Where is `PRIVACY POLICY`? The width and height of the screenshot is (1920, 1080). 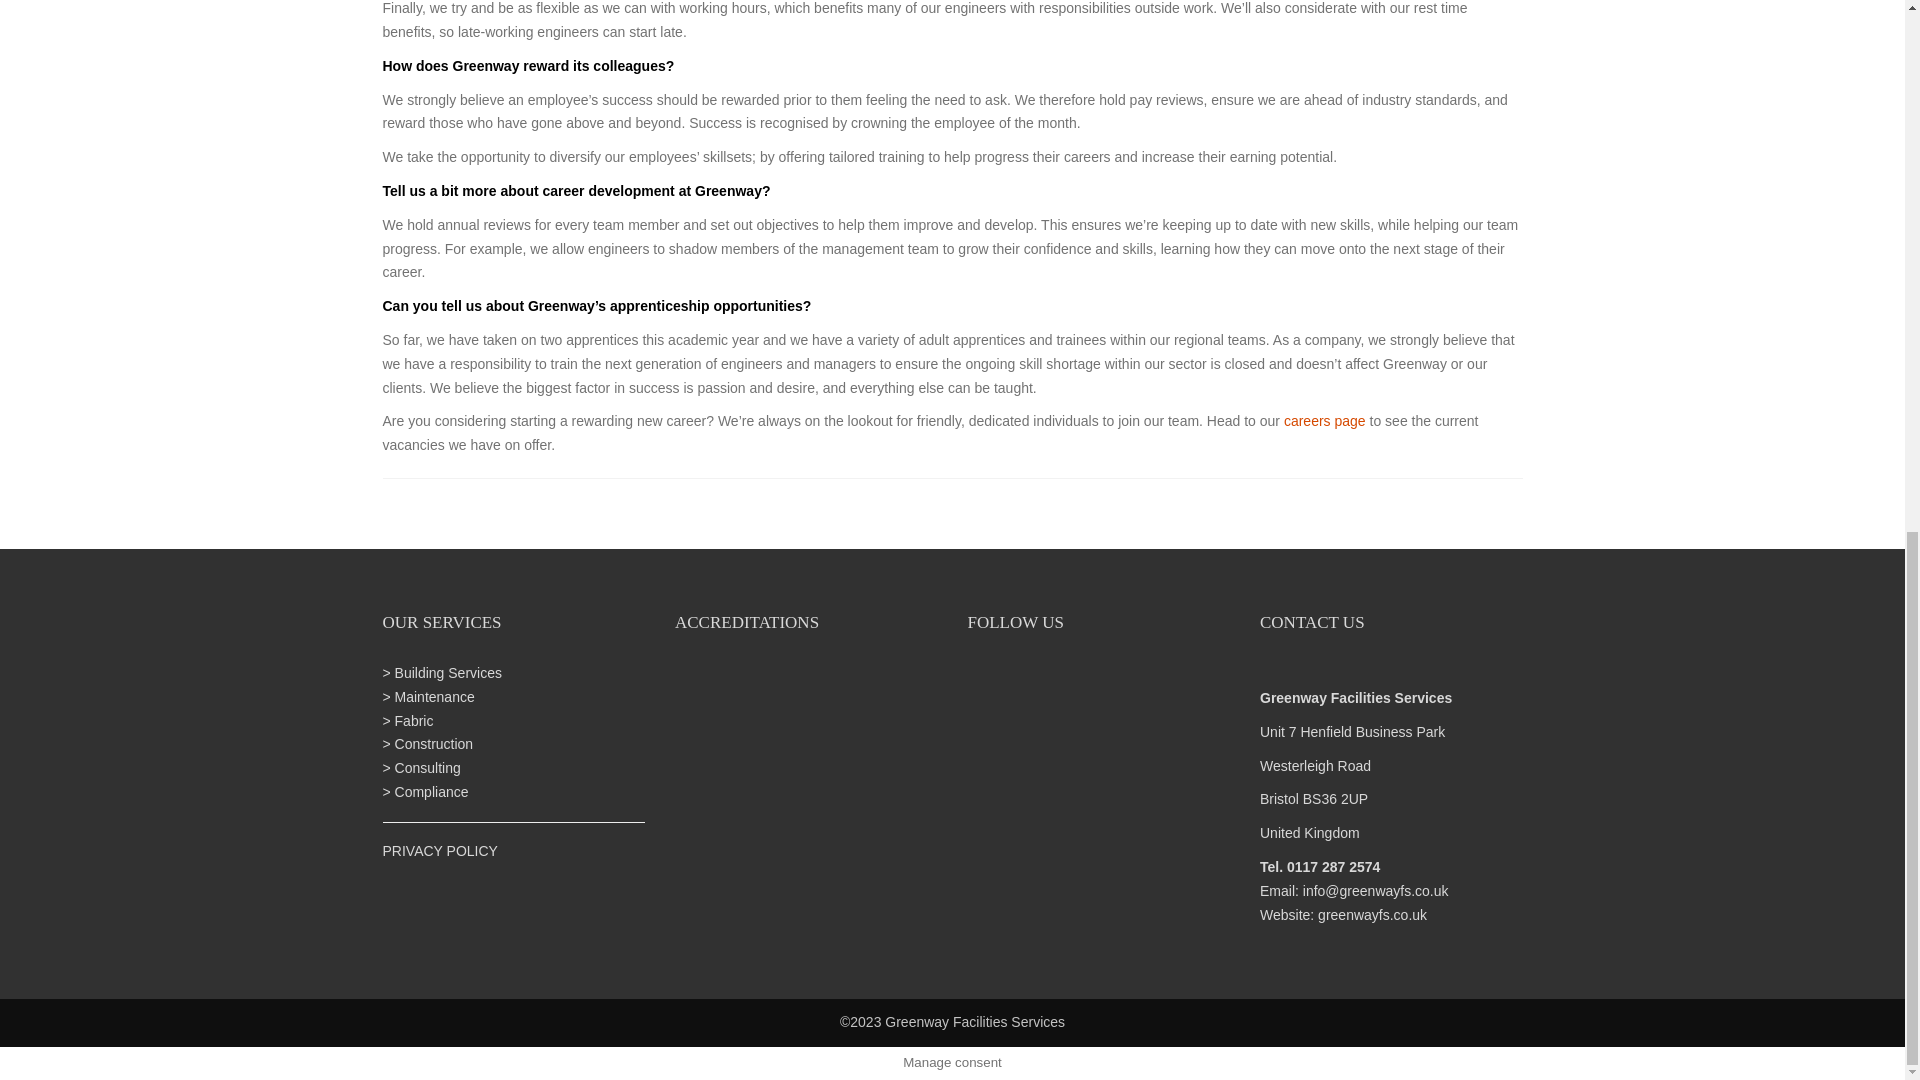 PRIVACY POLICY is located at coordinates (440, 850).